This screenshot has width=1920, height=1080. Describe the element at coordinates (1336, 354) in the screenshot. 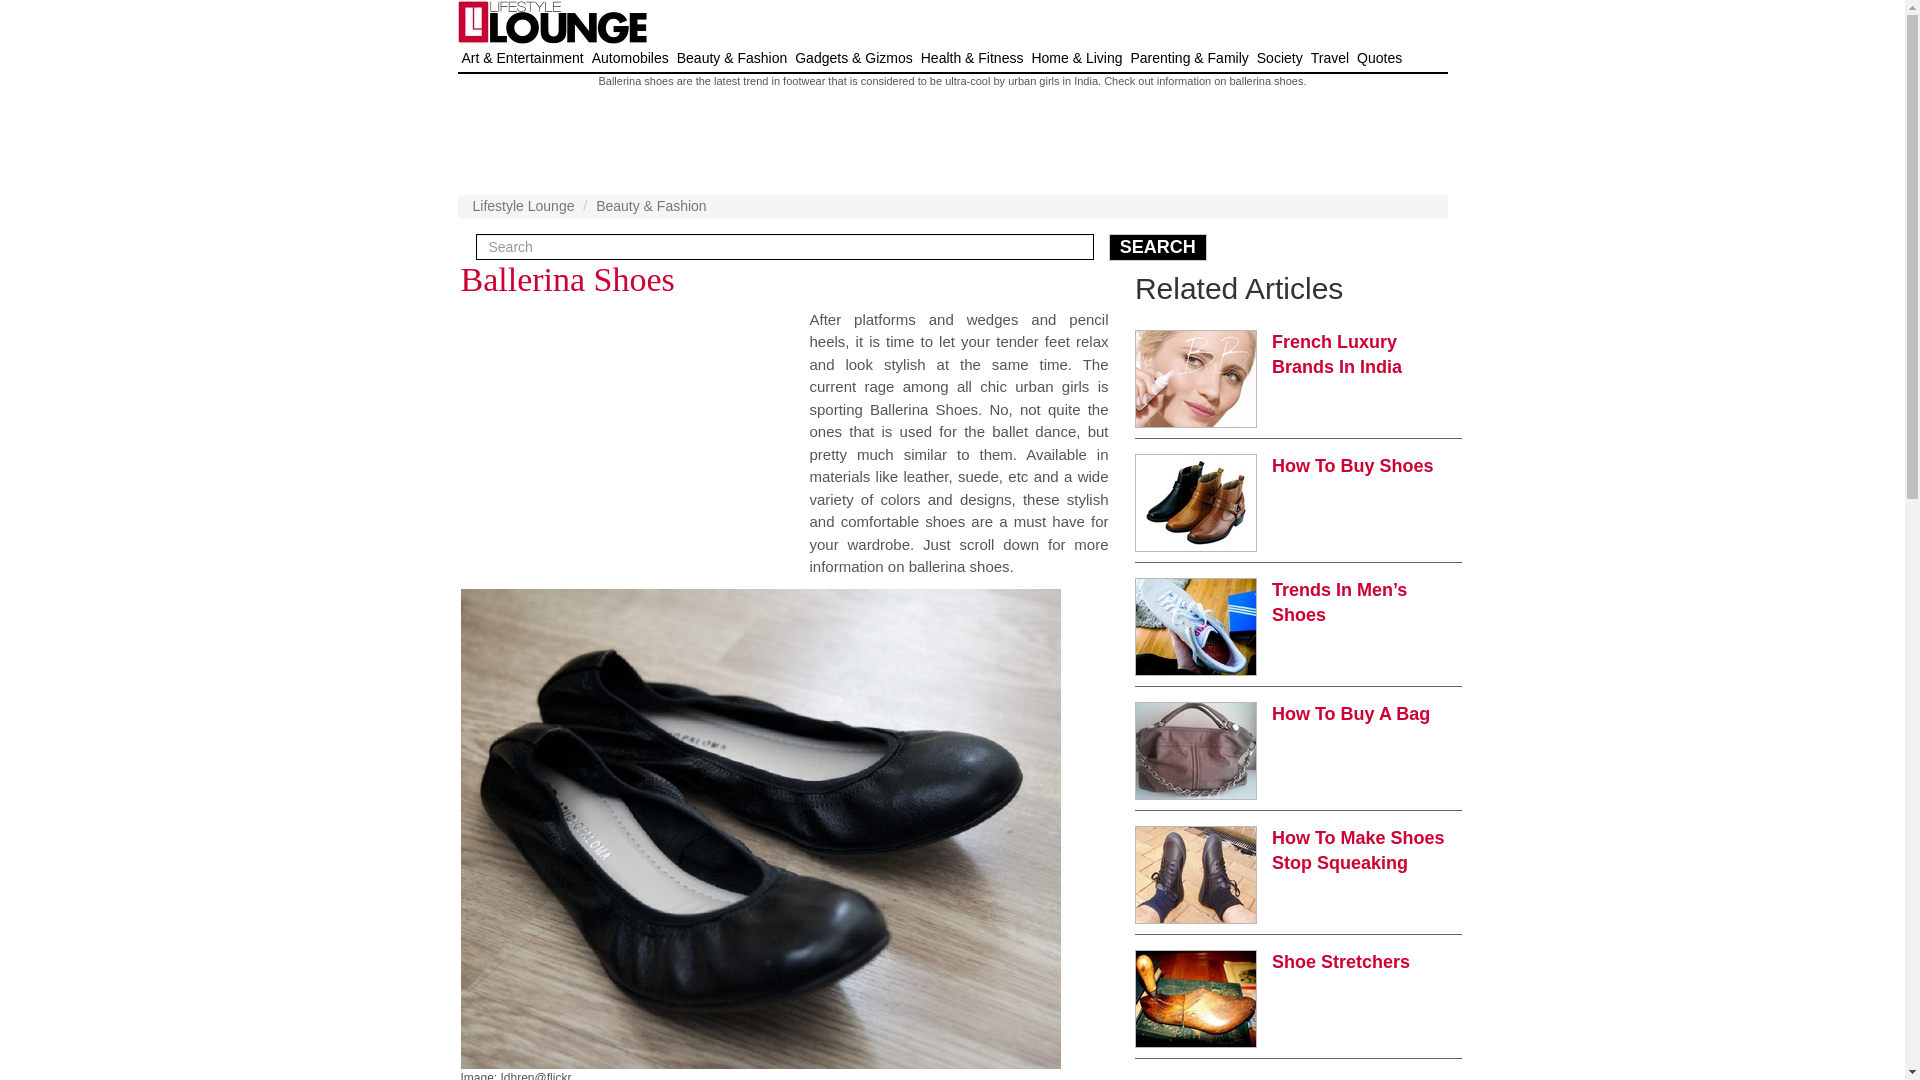

I see `French Luxury Brands In India` at that location.